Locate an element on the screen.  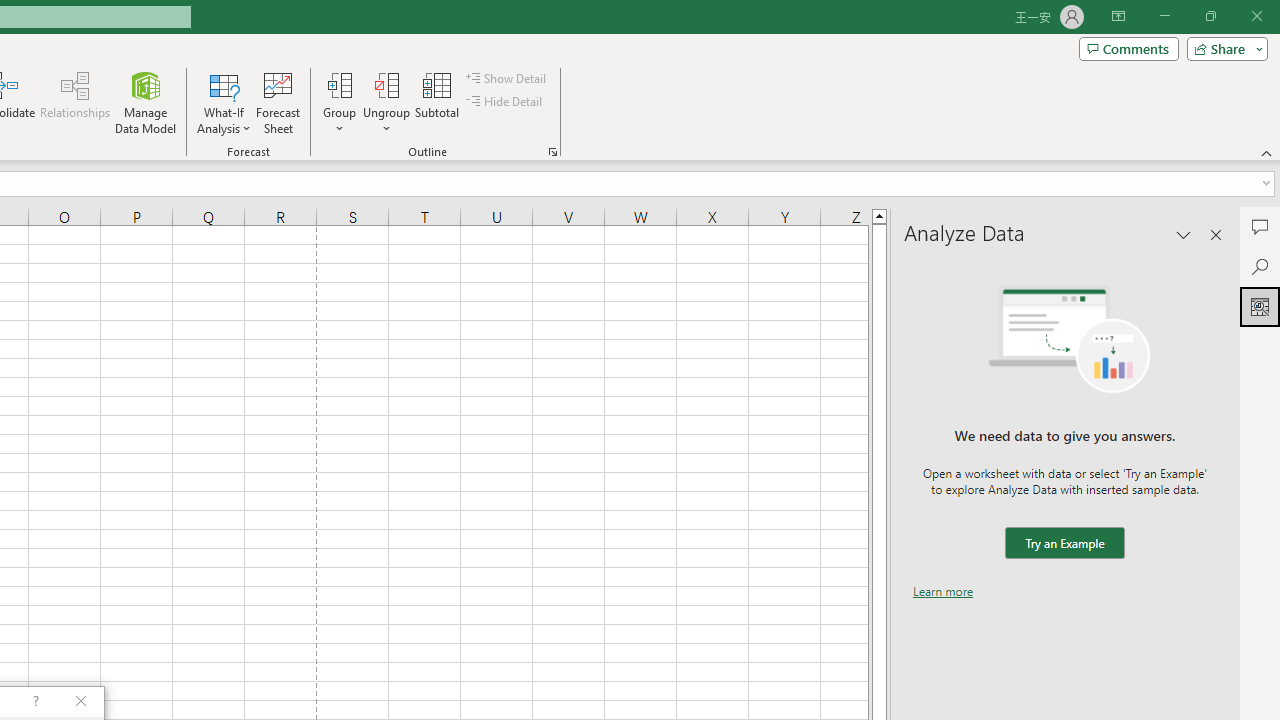
Show Detail is located at coordinates (507, 78).